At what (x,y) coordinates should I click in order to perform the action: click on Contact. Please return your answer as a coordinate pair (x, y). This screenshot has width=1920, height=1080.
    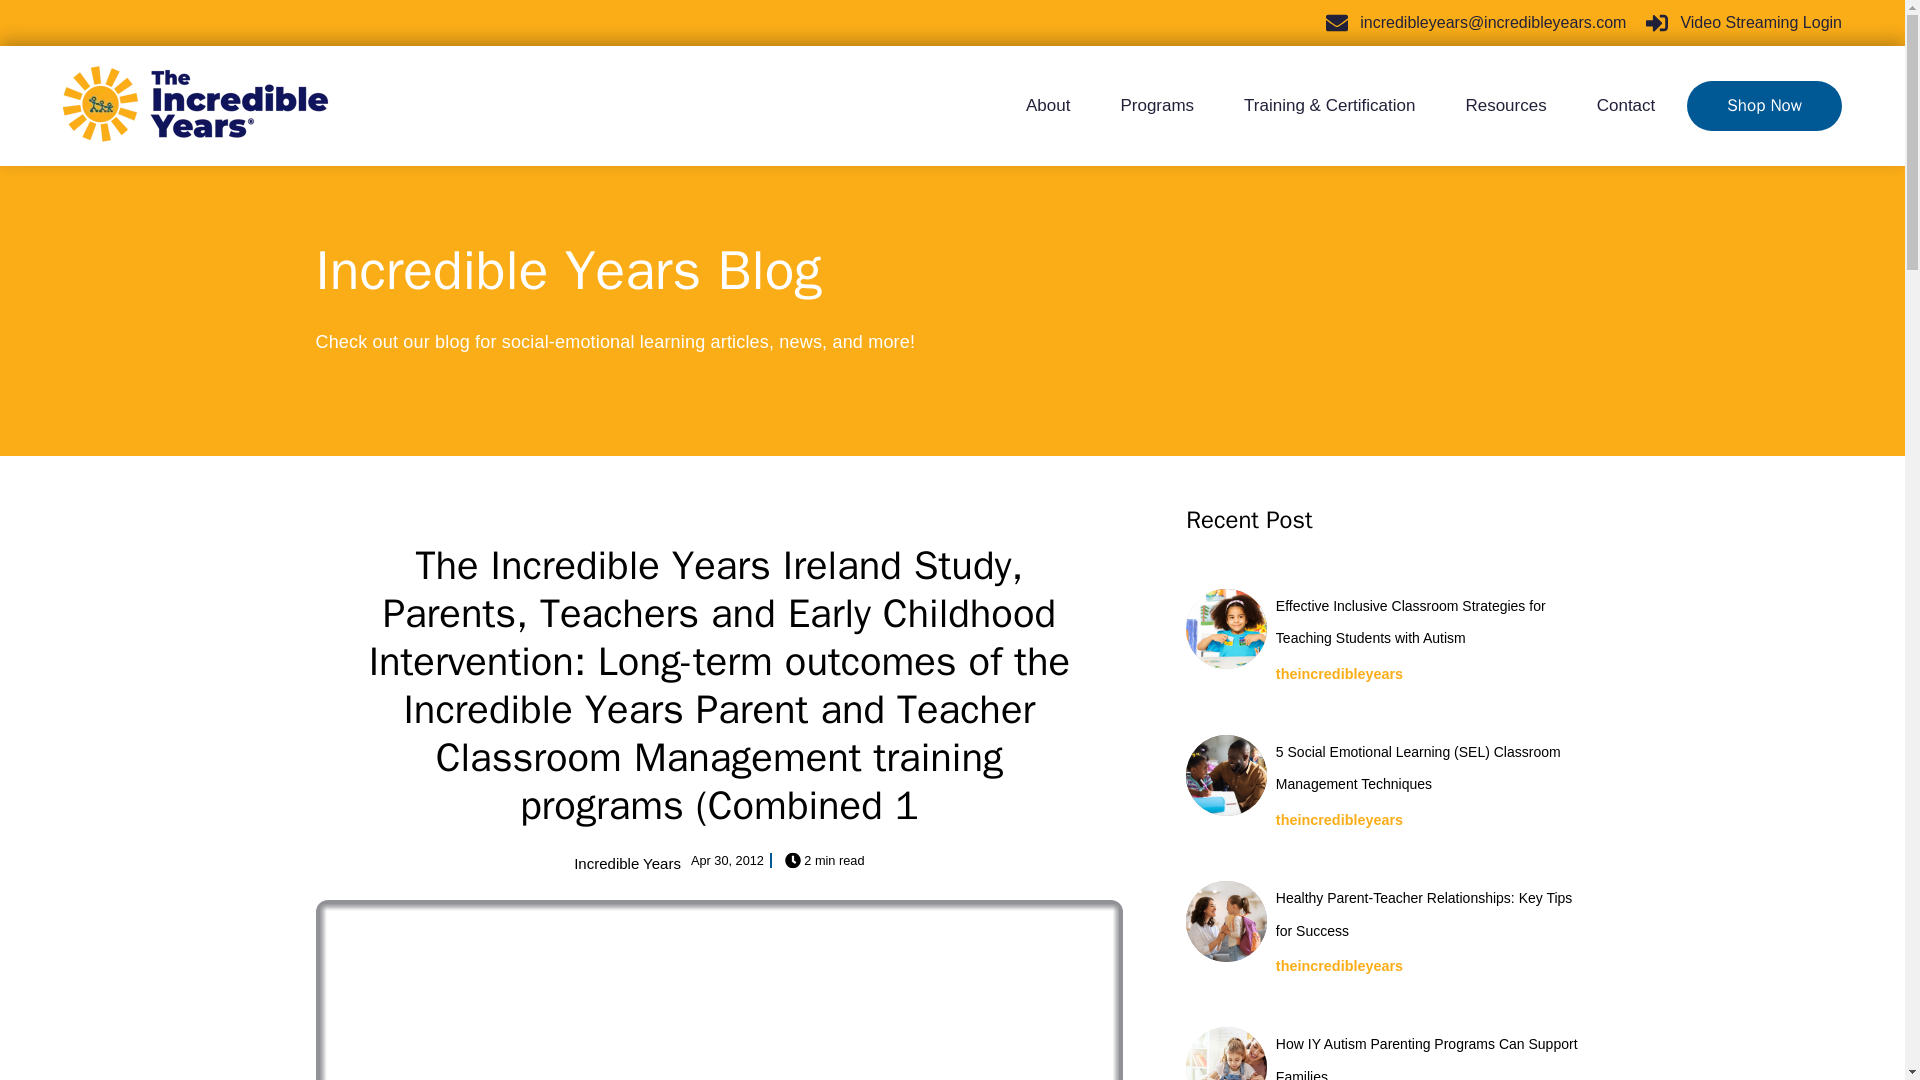
    Looking at the image, I should click on (1614, 106).